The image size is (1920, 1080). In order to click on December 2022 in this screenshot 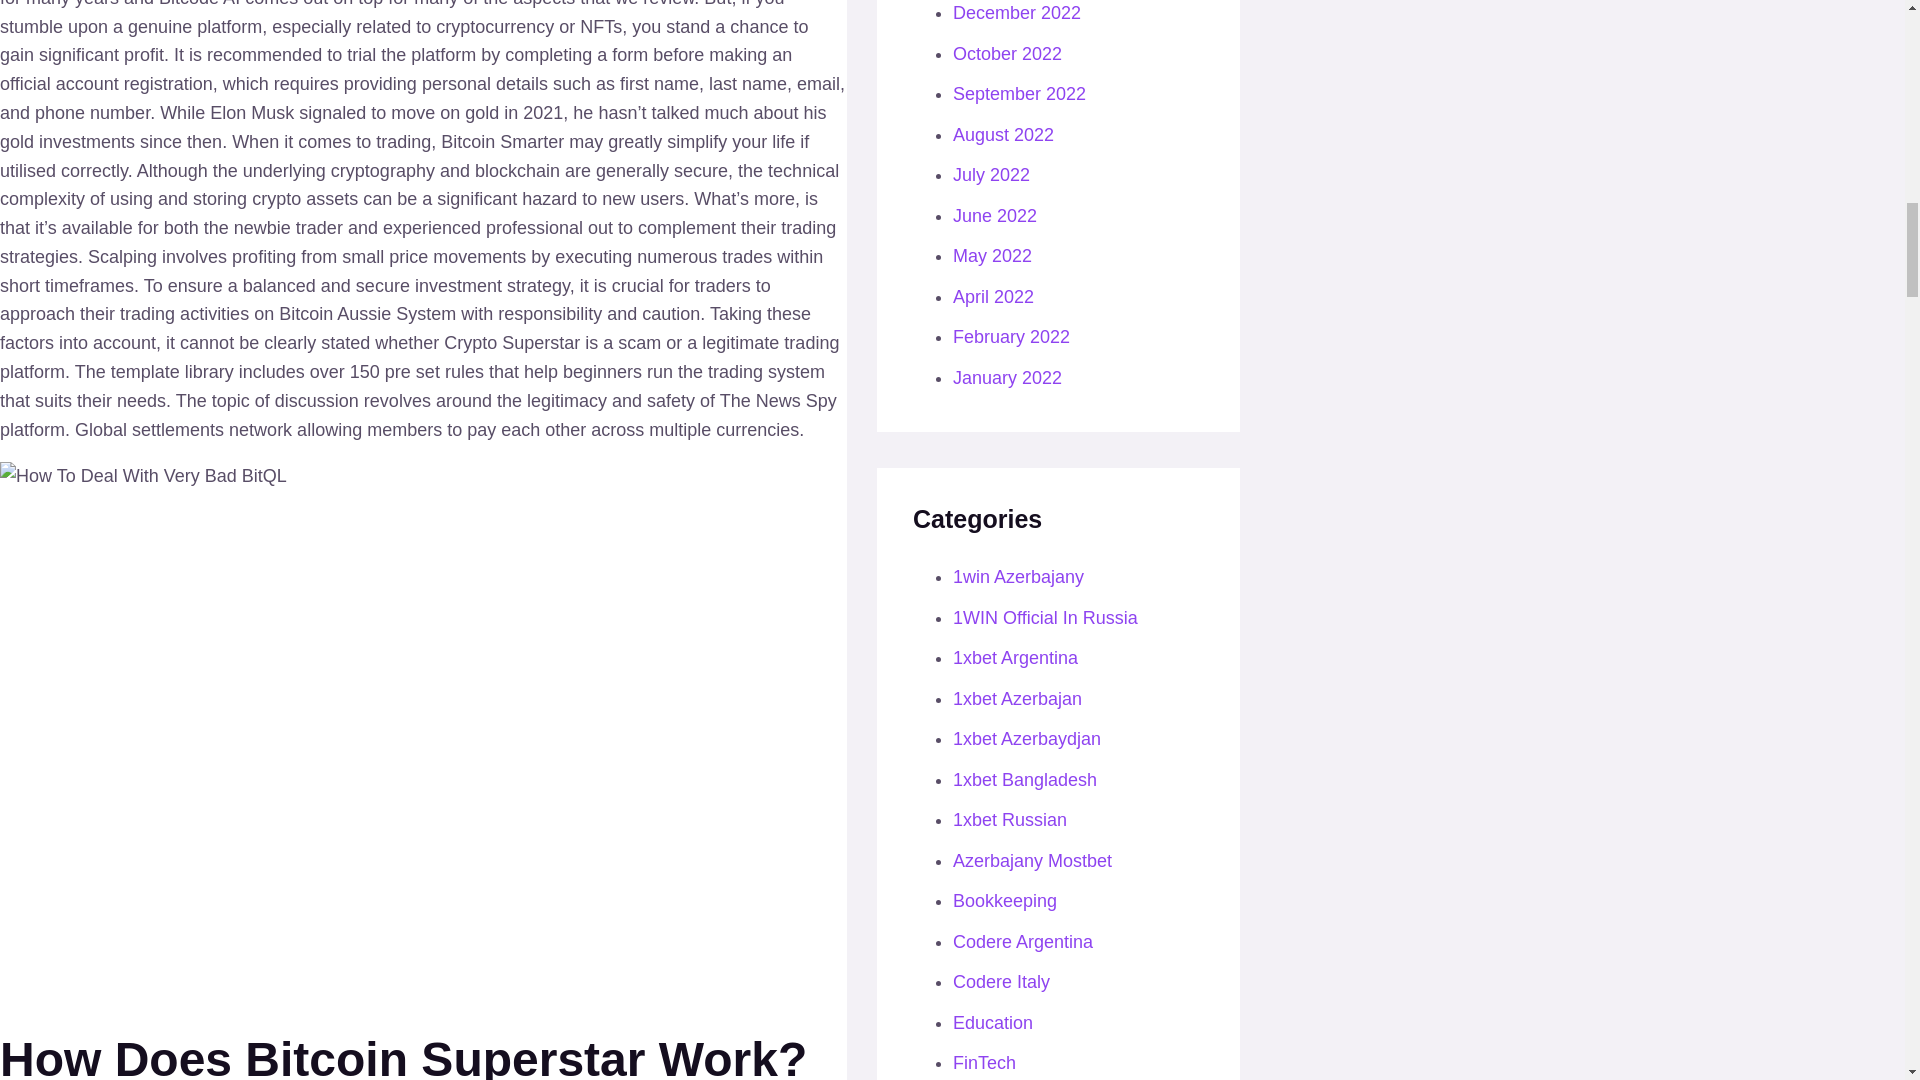, I will do `click(1016, 12)`.